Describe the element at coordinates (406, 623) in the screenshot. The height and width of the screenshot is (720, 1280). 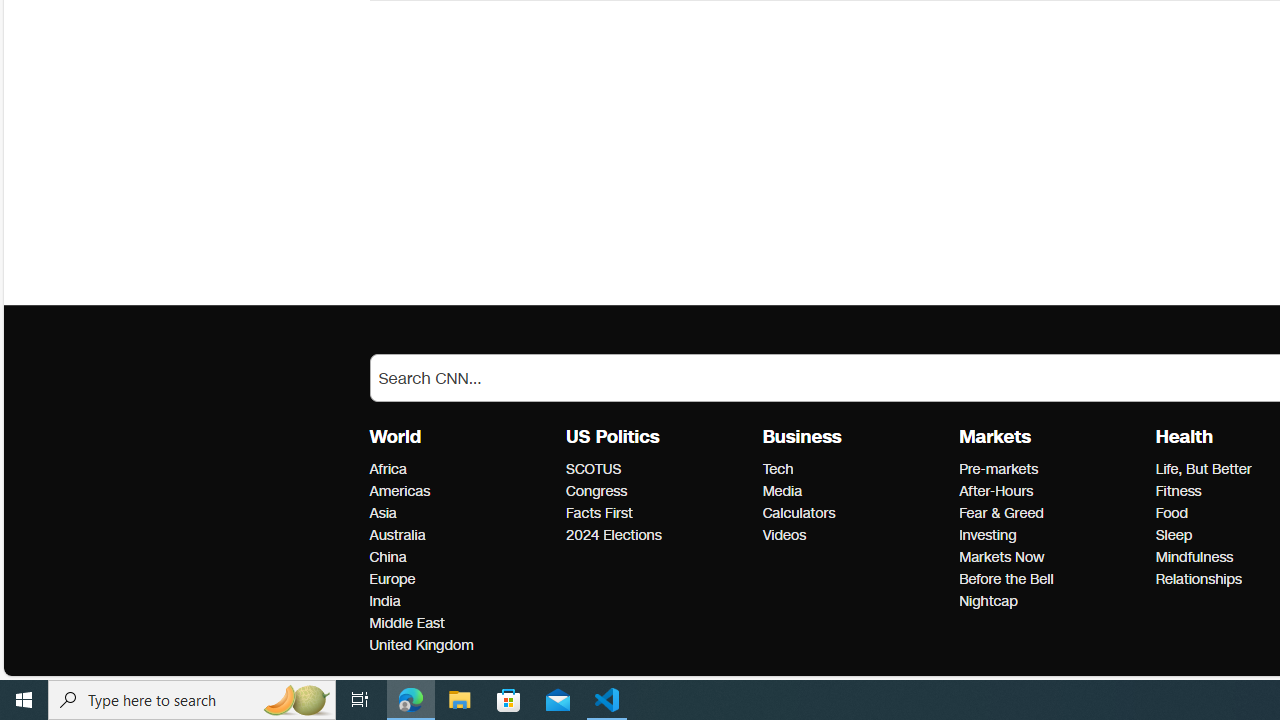
I see `World Middle East` at that location.